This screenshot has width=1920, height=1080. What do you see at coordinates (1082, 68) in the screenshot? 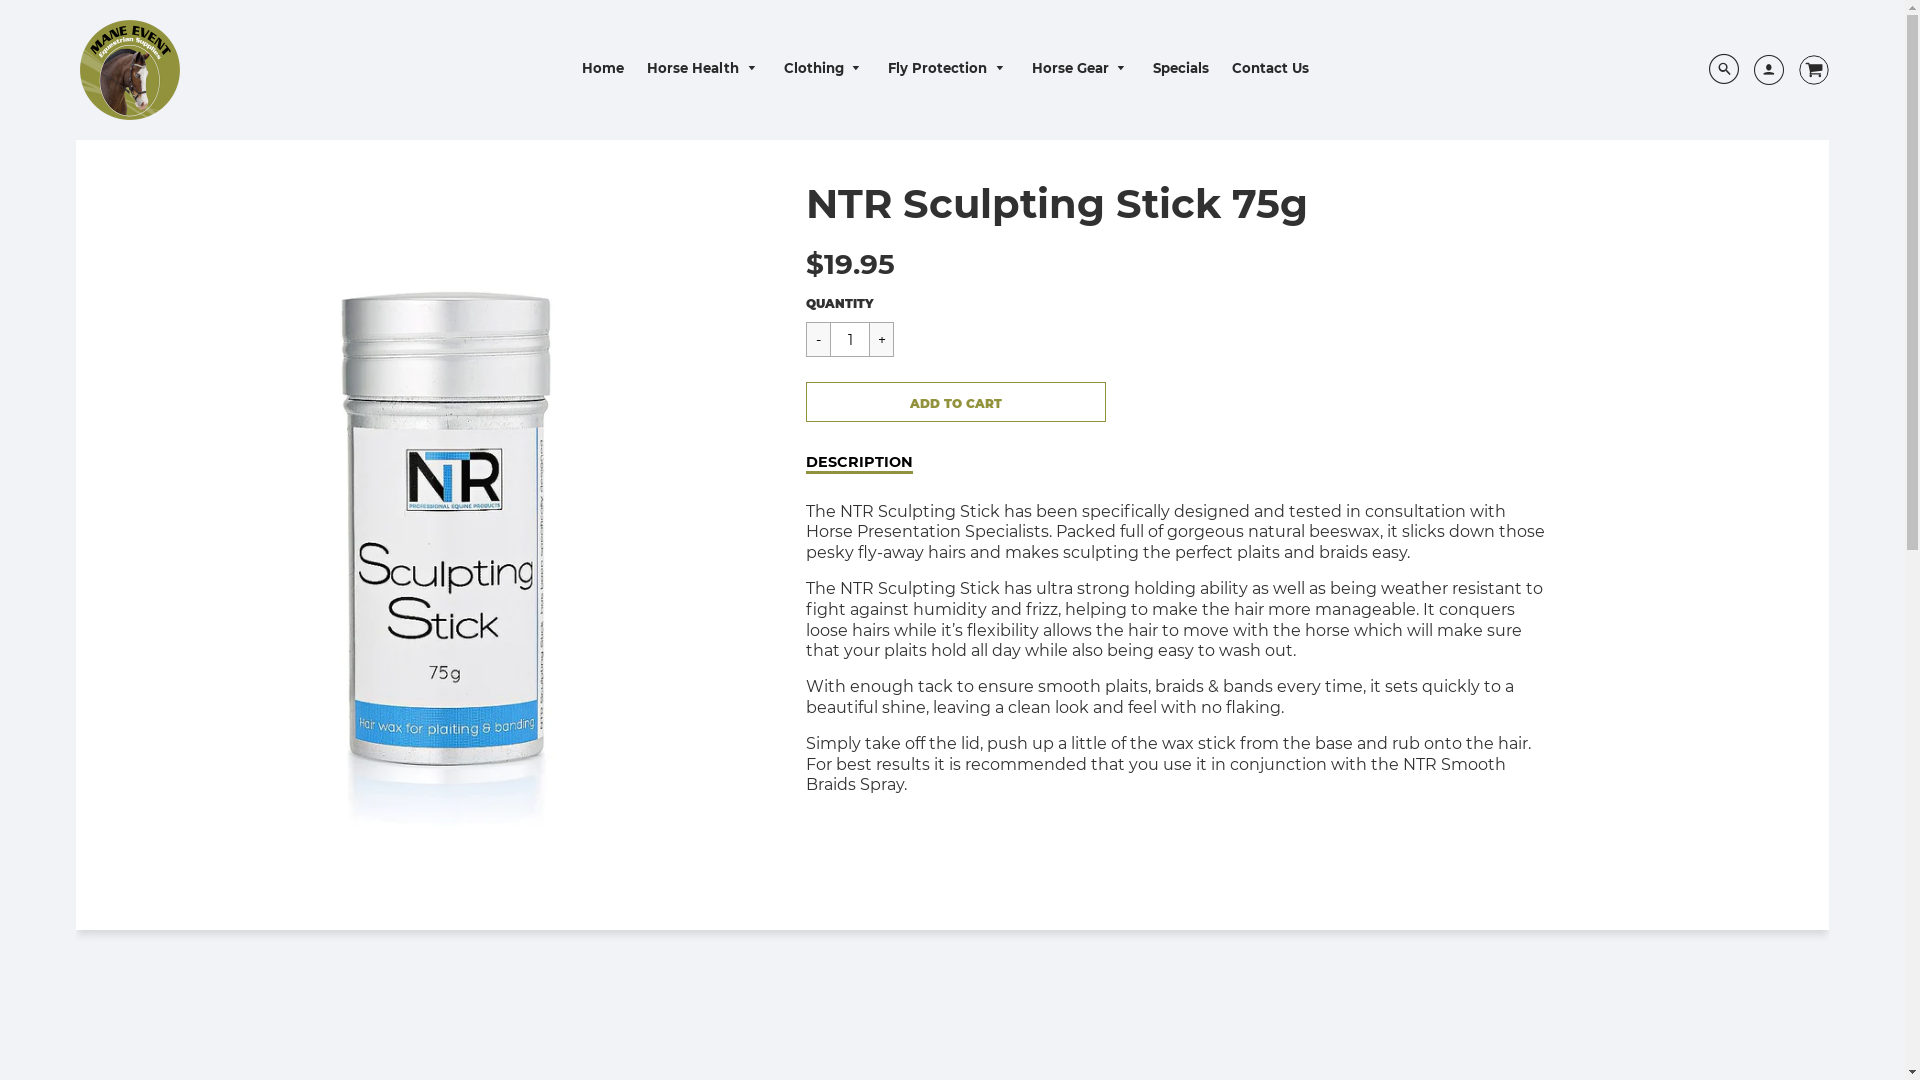
I see `Horse Gear` at bounding box center [1082, 68].